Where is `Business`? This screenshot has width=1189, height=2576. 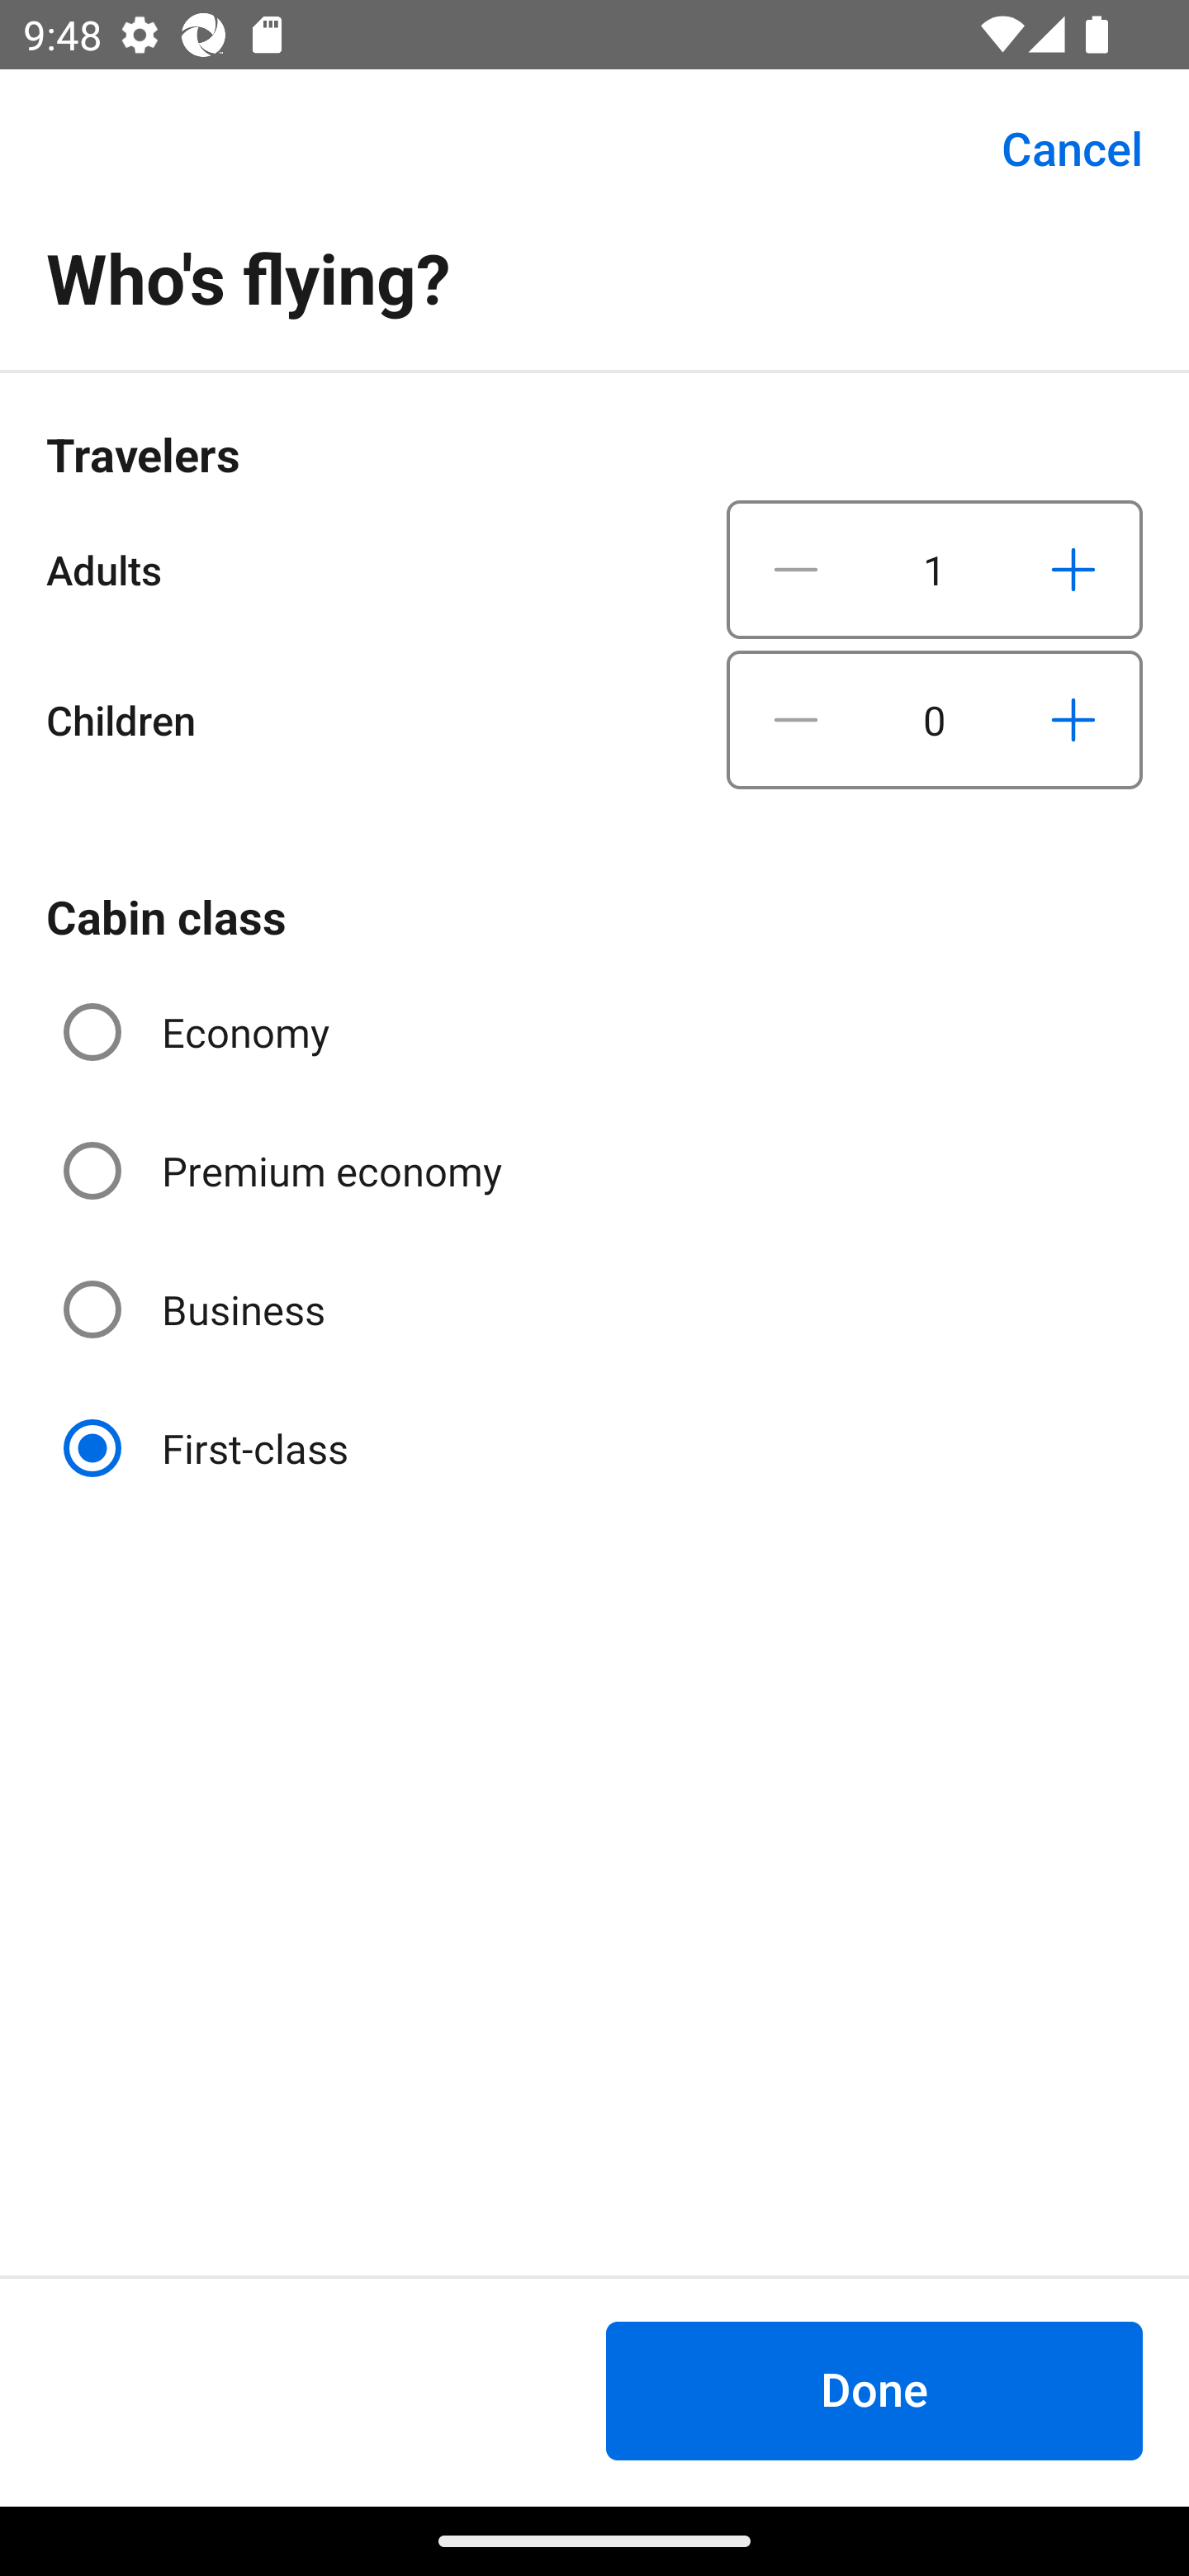 Business is located at coordinates (197, 1308).